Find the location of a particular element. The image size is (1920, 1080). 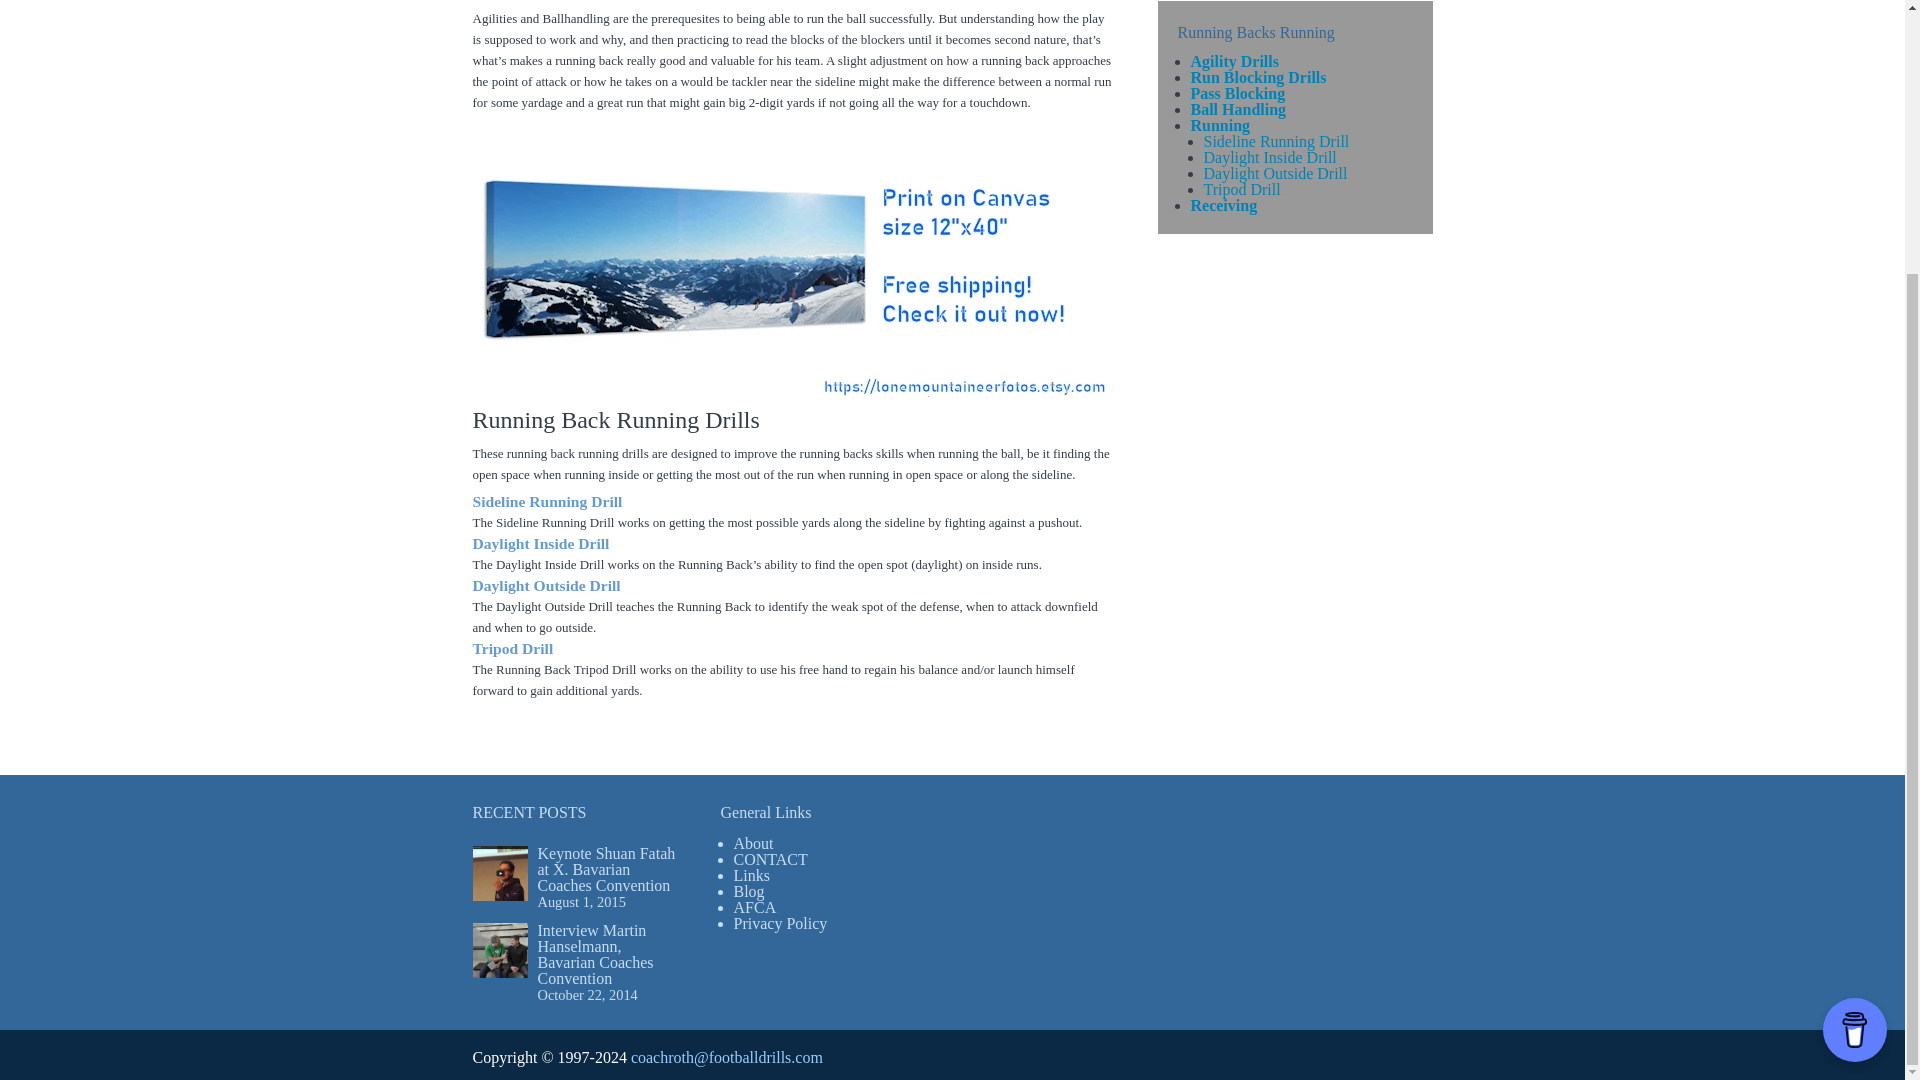

Run Blocking Drills is located at coordinates (1258, 78).